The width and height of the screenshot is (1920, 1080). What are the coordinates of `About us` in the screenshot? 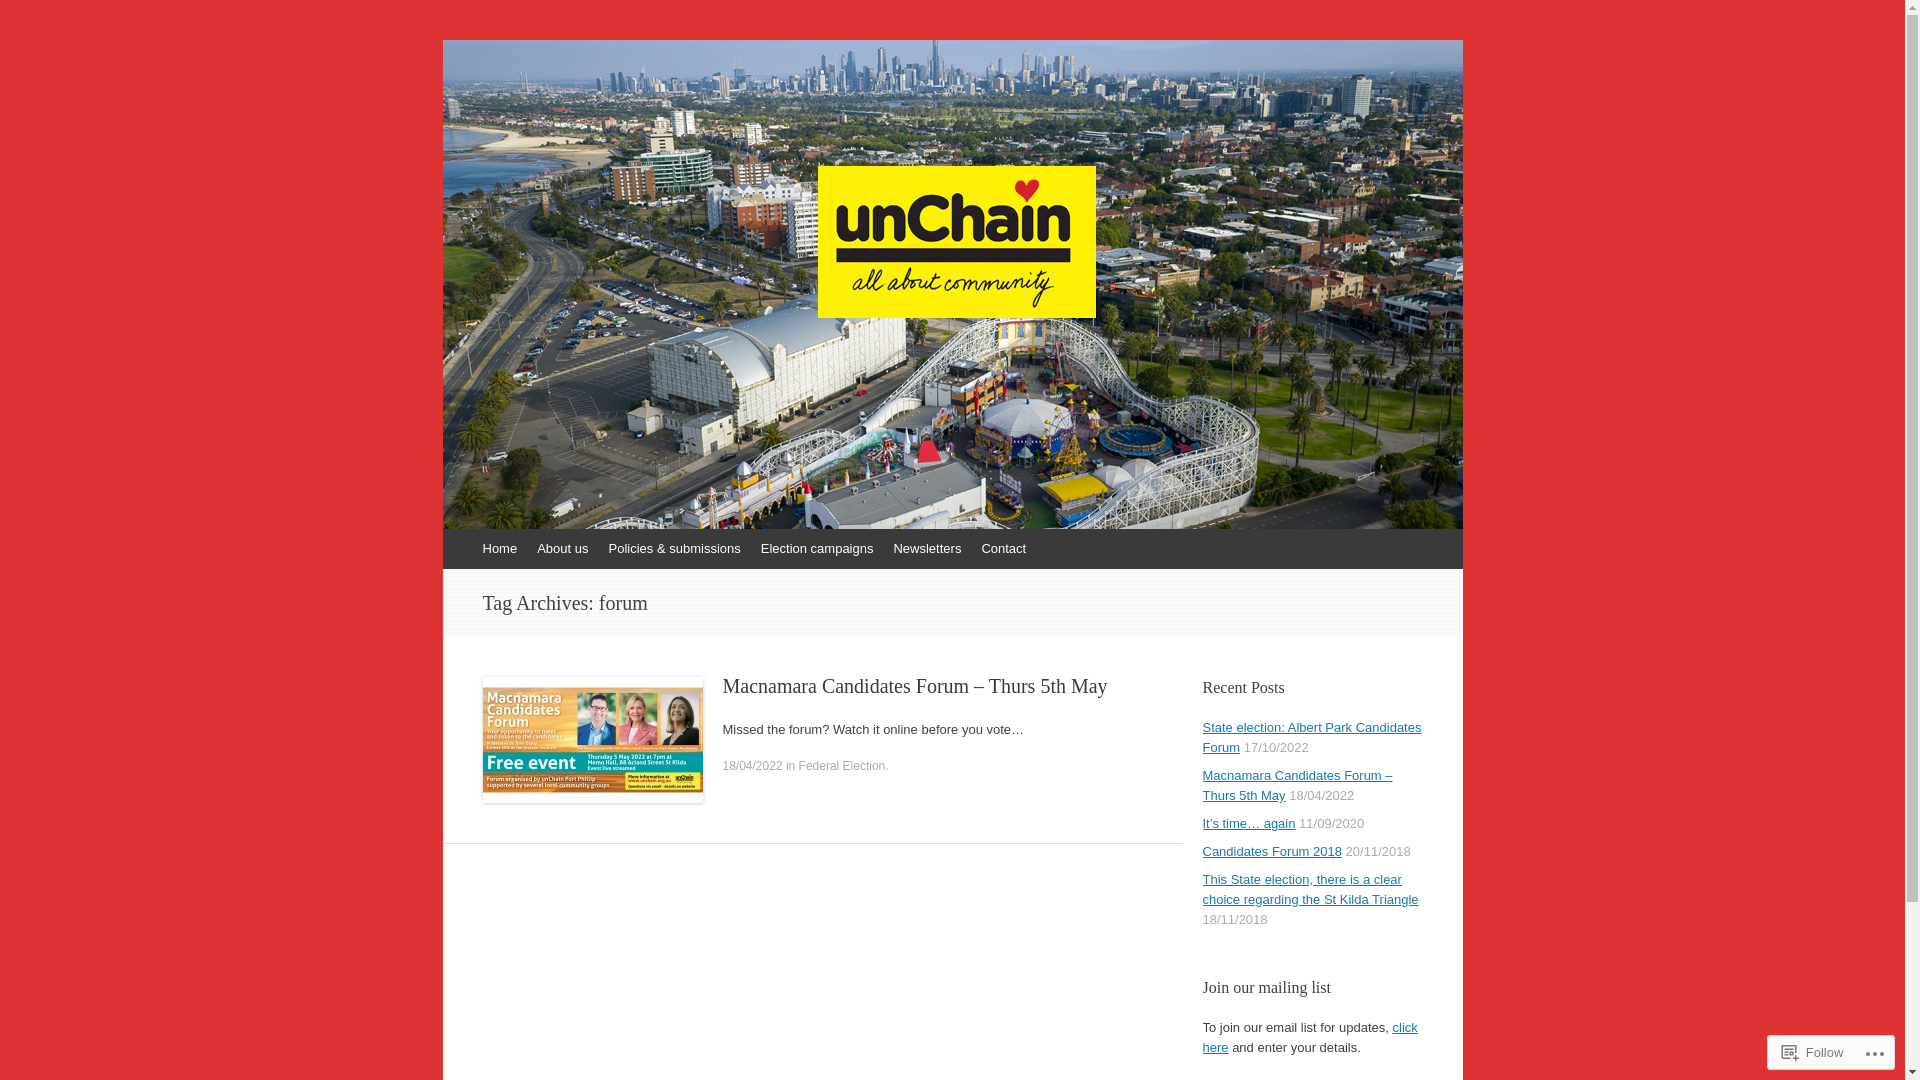 It's located at (562, 549).